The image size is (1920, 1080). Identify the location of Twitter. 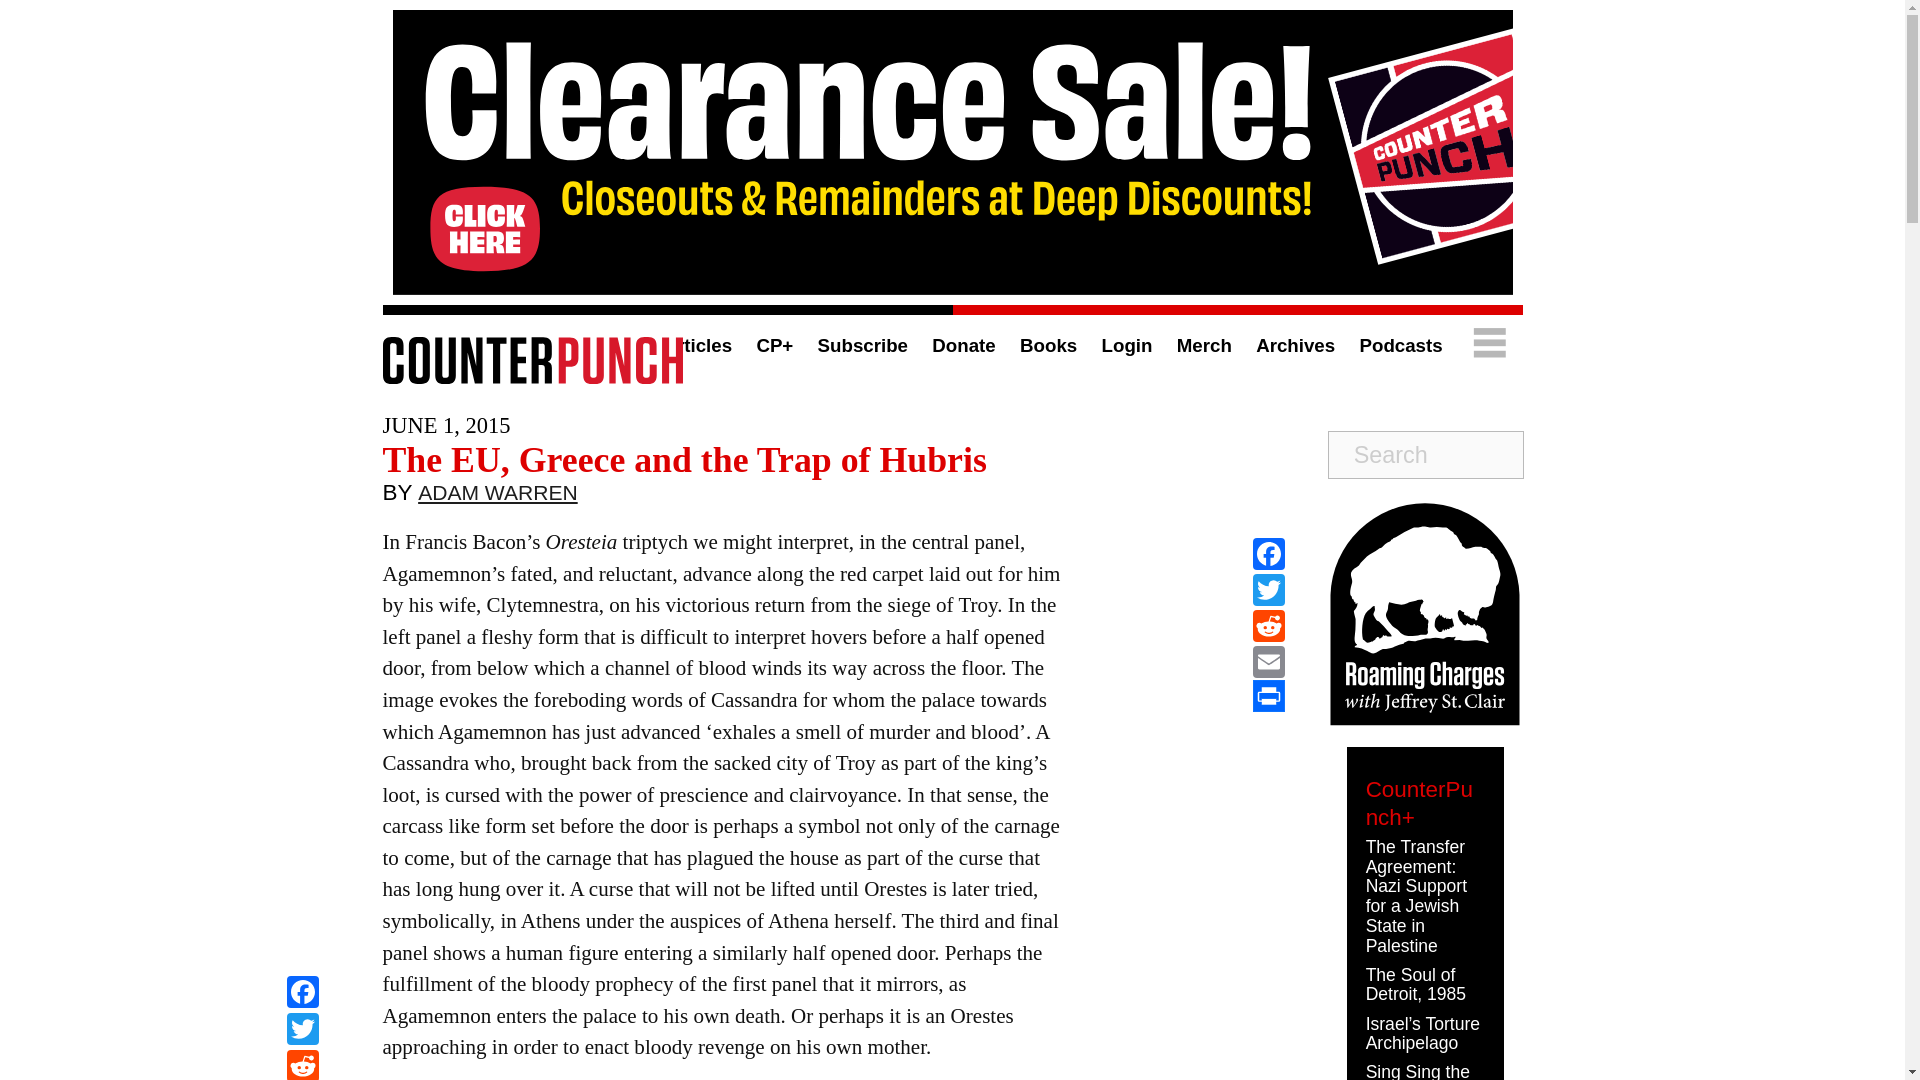
(1268, 590).